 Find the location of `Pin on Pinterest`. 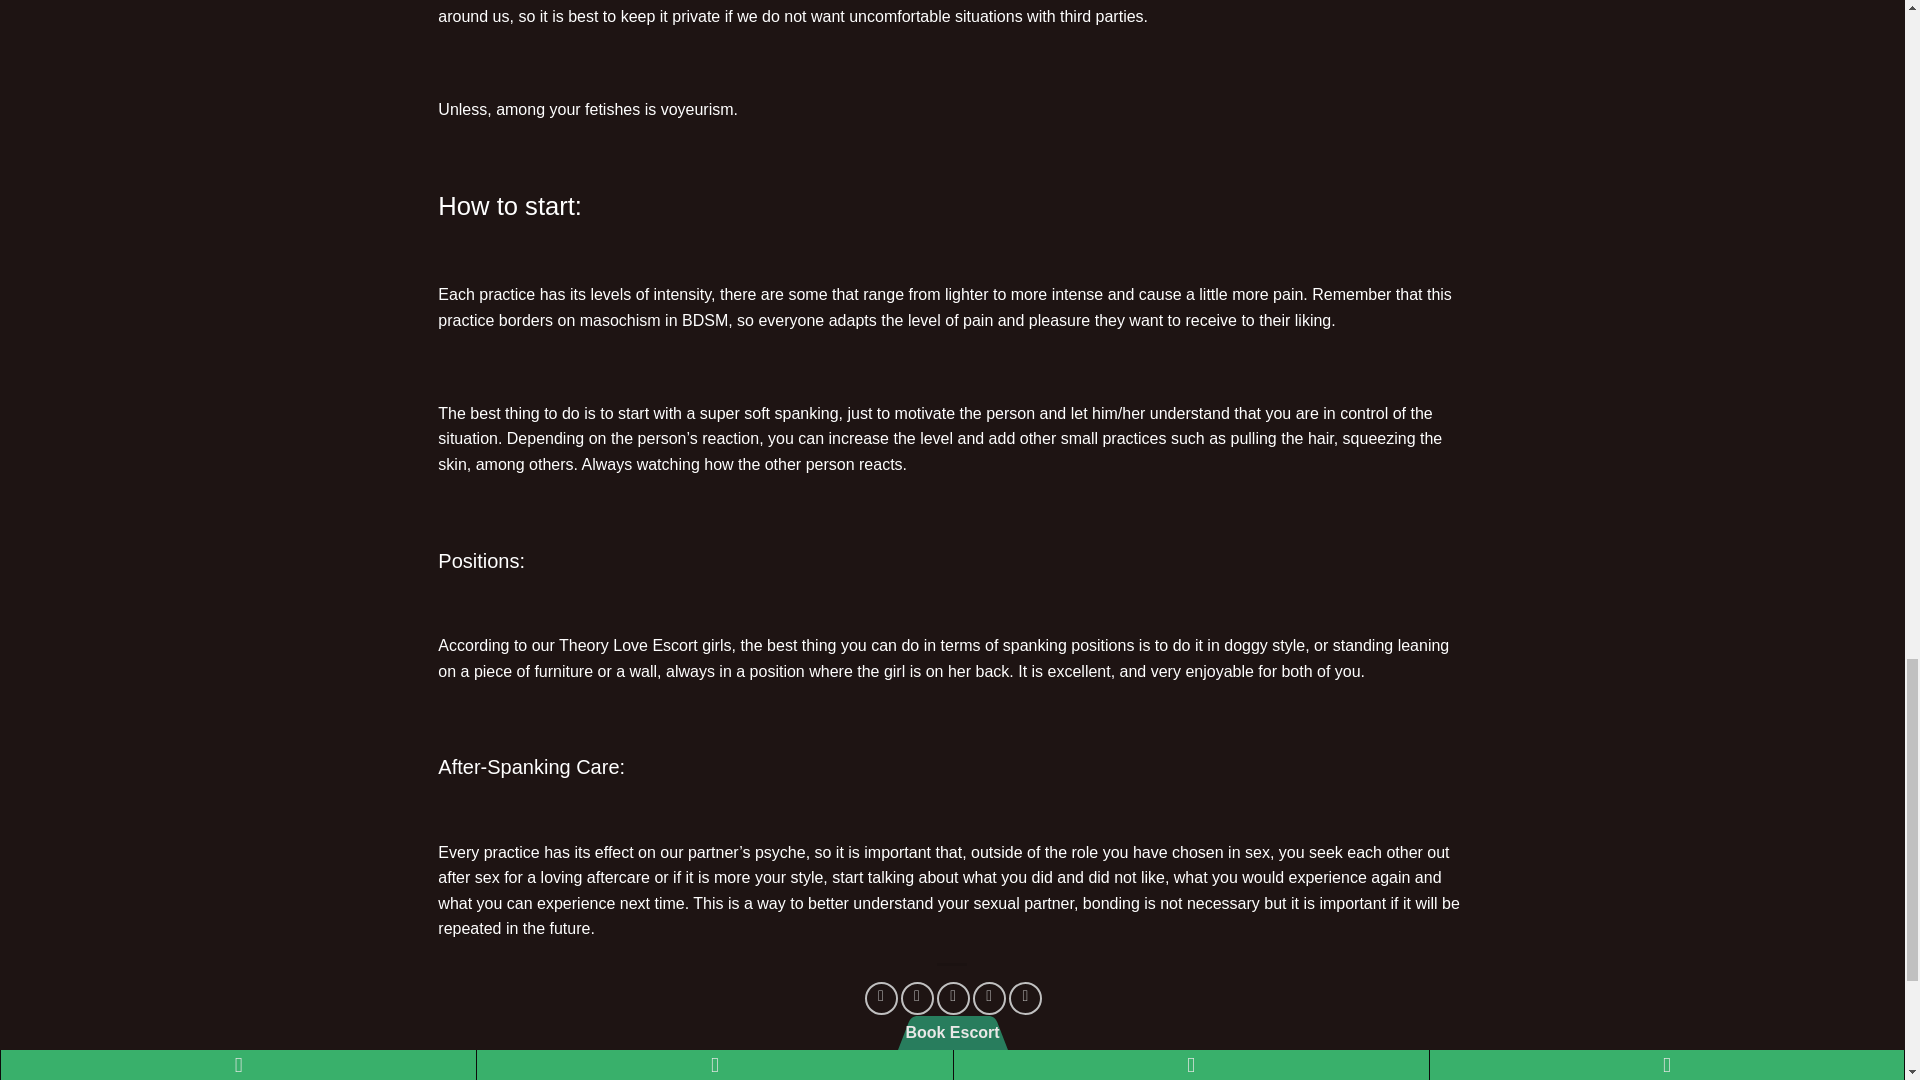

Pin on Pinterest is located at coordinates (990, 998).